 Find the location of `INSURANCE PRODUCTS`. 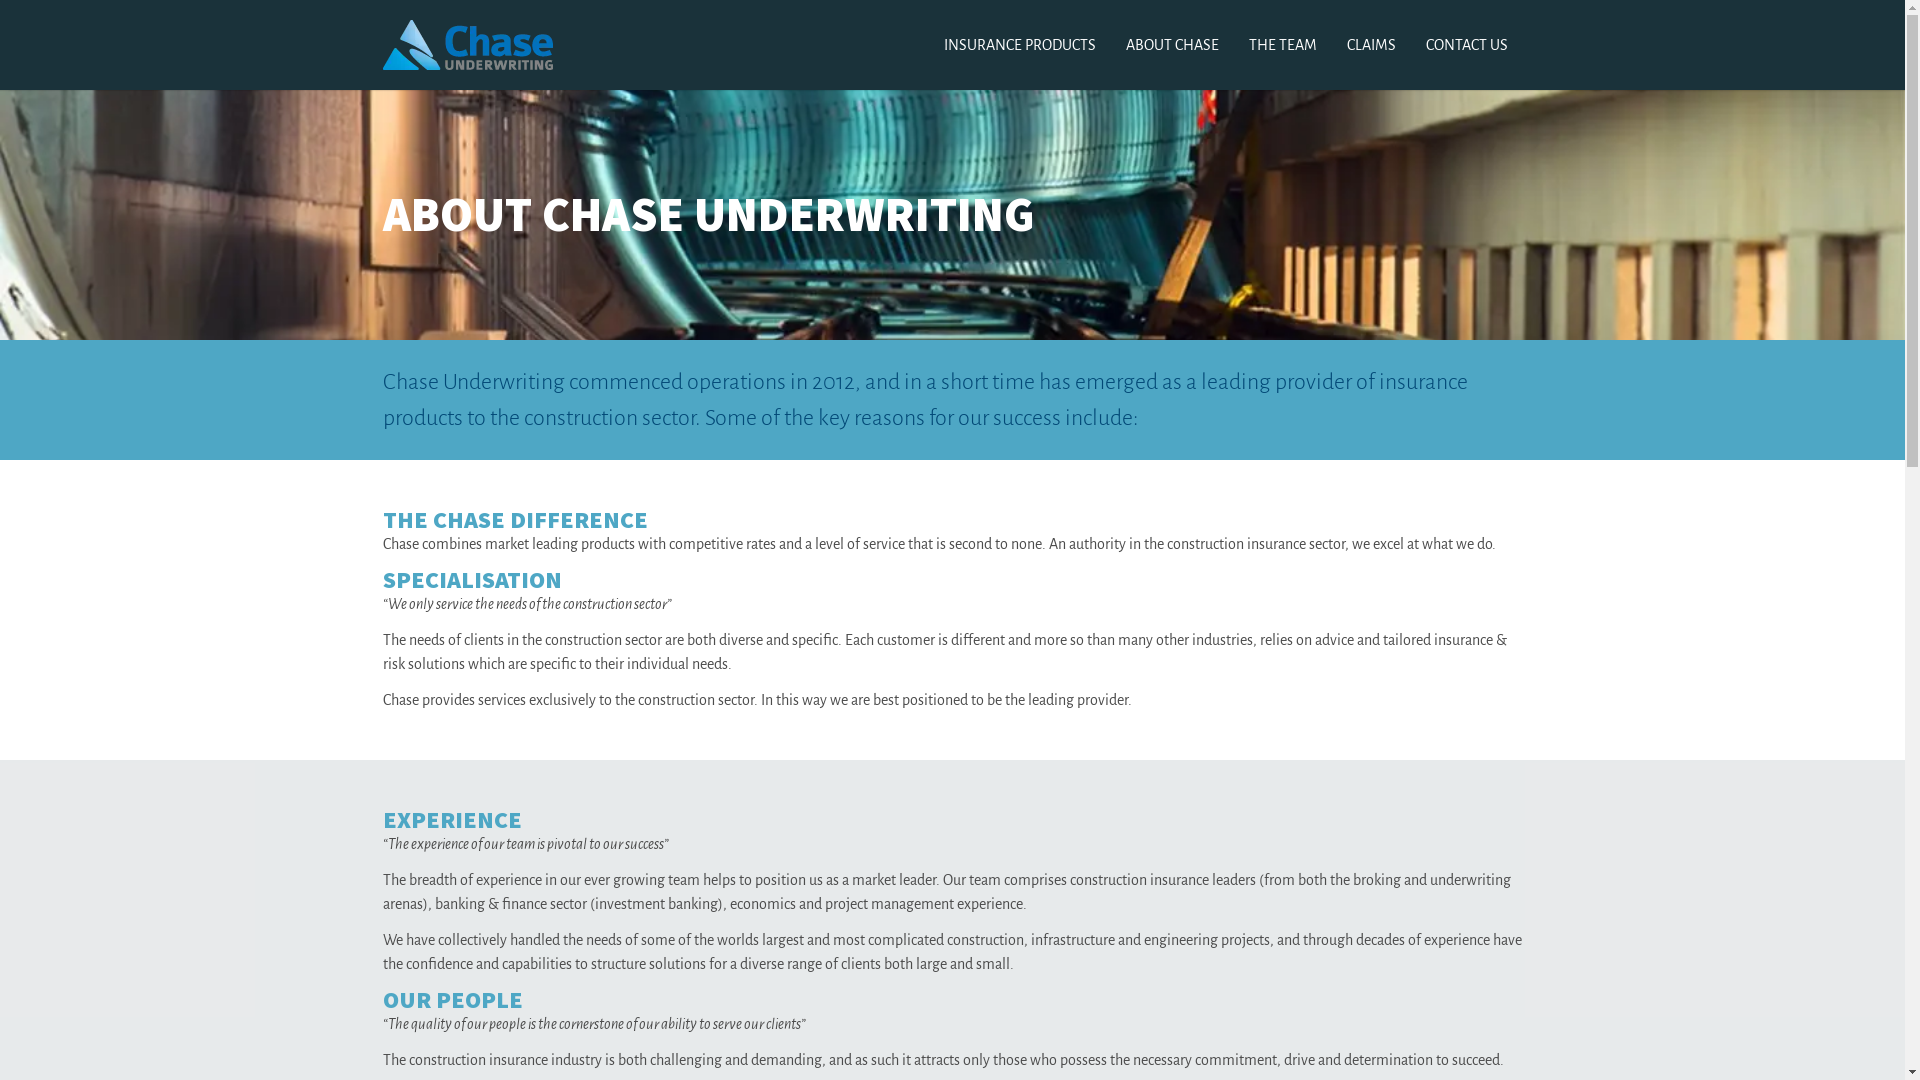

INSURANCE PRODUCTS is located at coordinates (1019, 45).